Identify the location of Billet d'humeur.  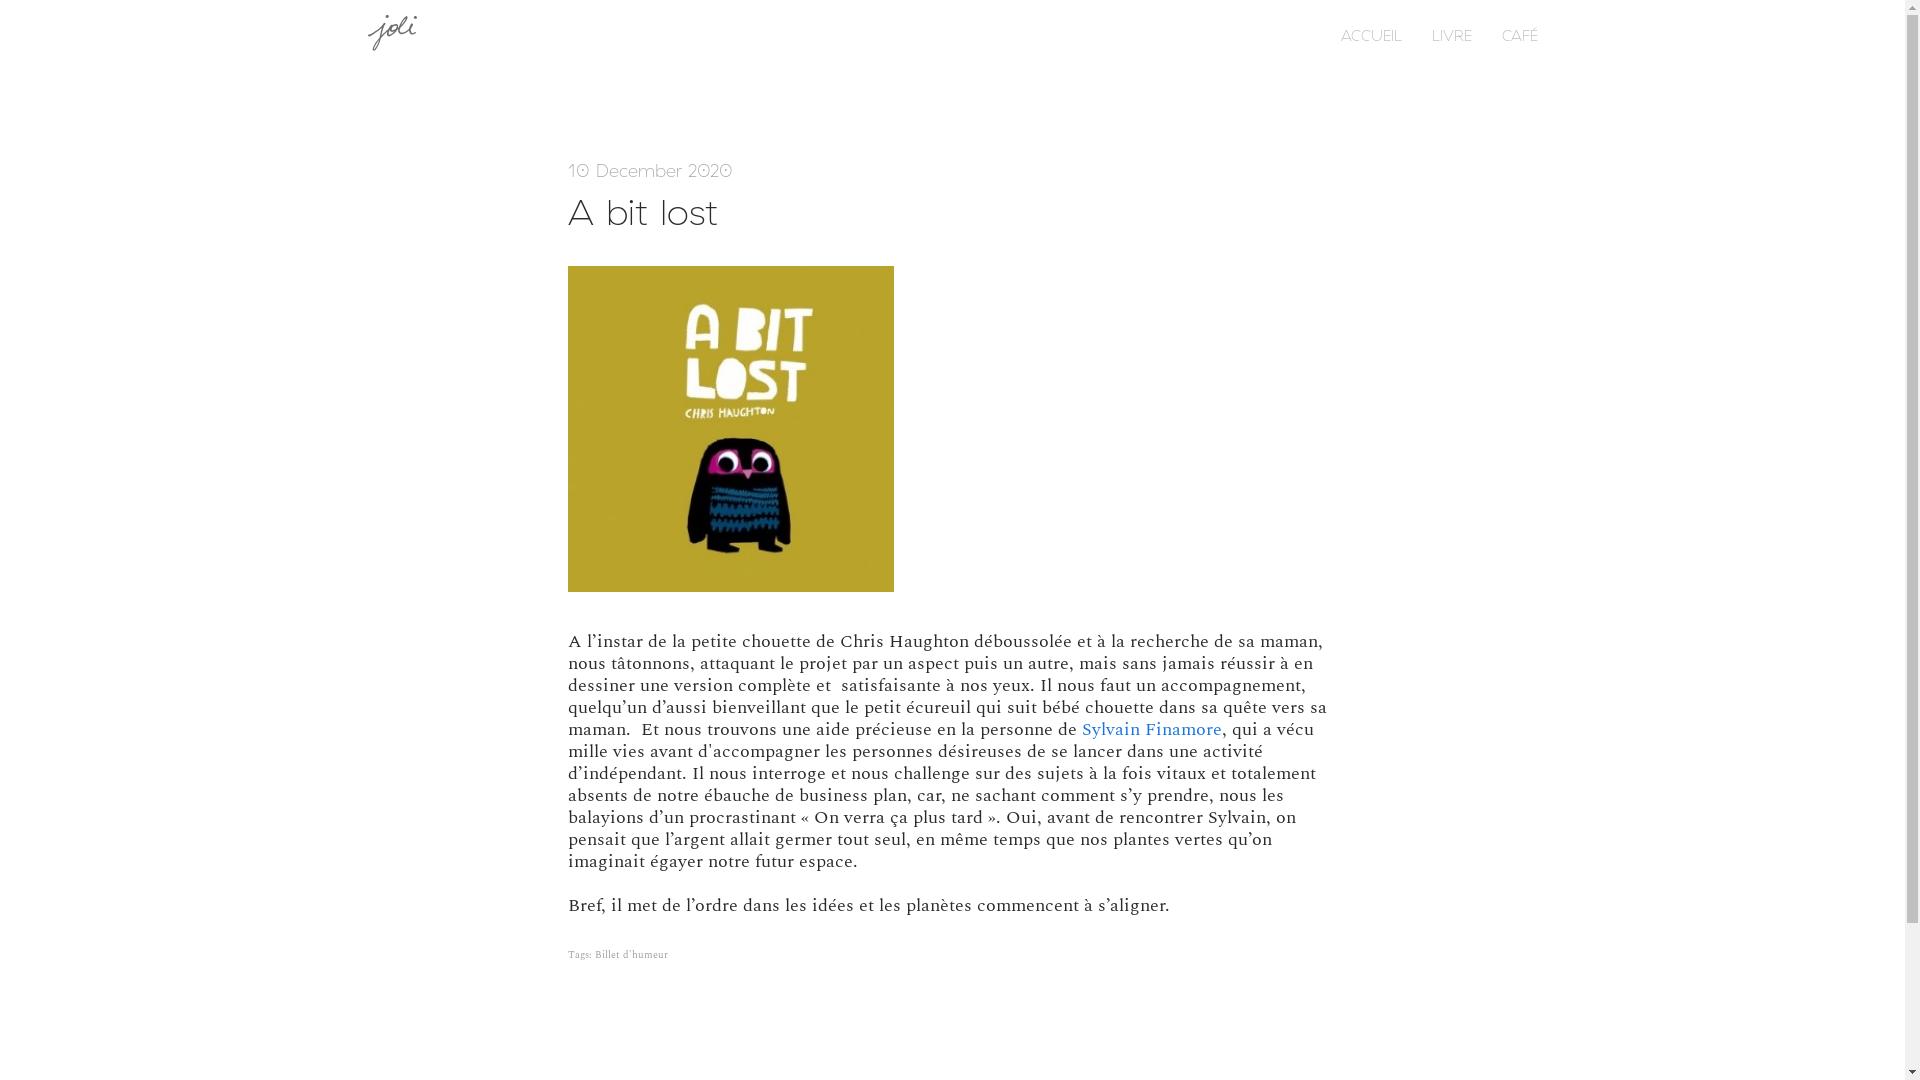
(630, 955).